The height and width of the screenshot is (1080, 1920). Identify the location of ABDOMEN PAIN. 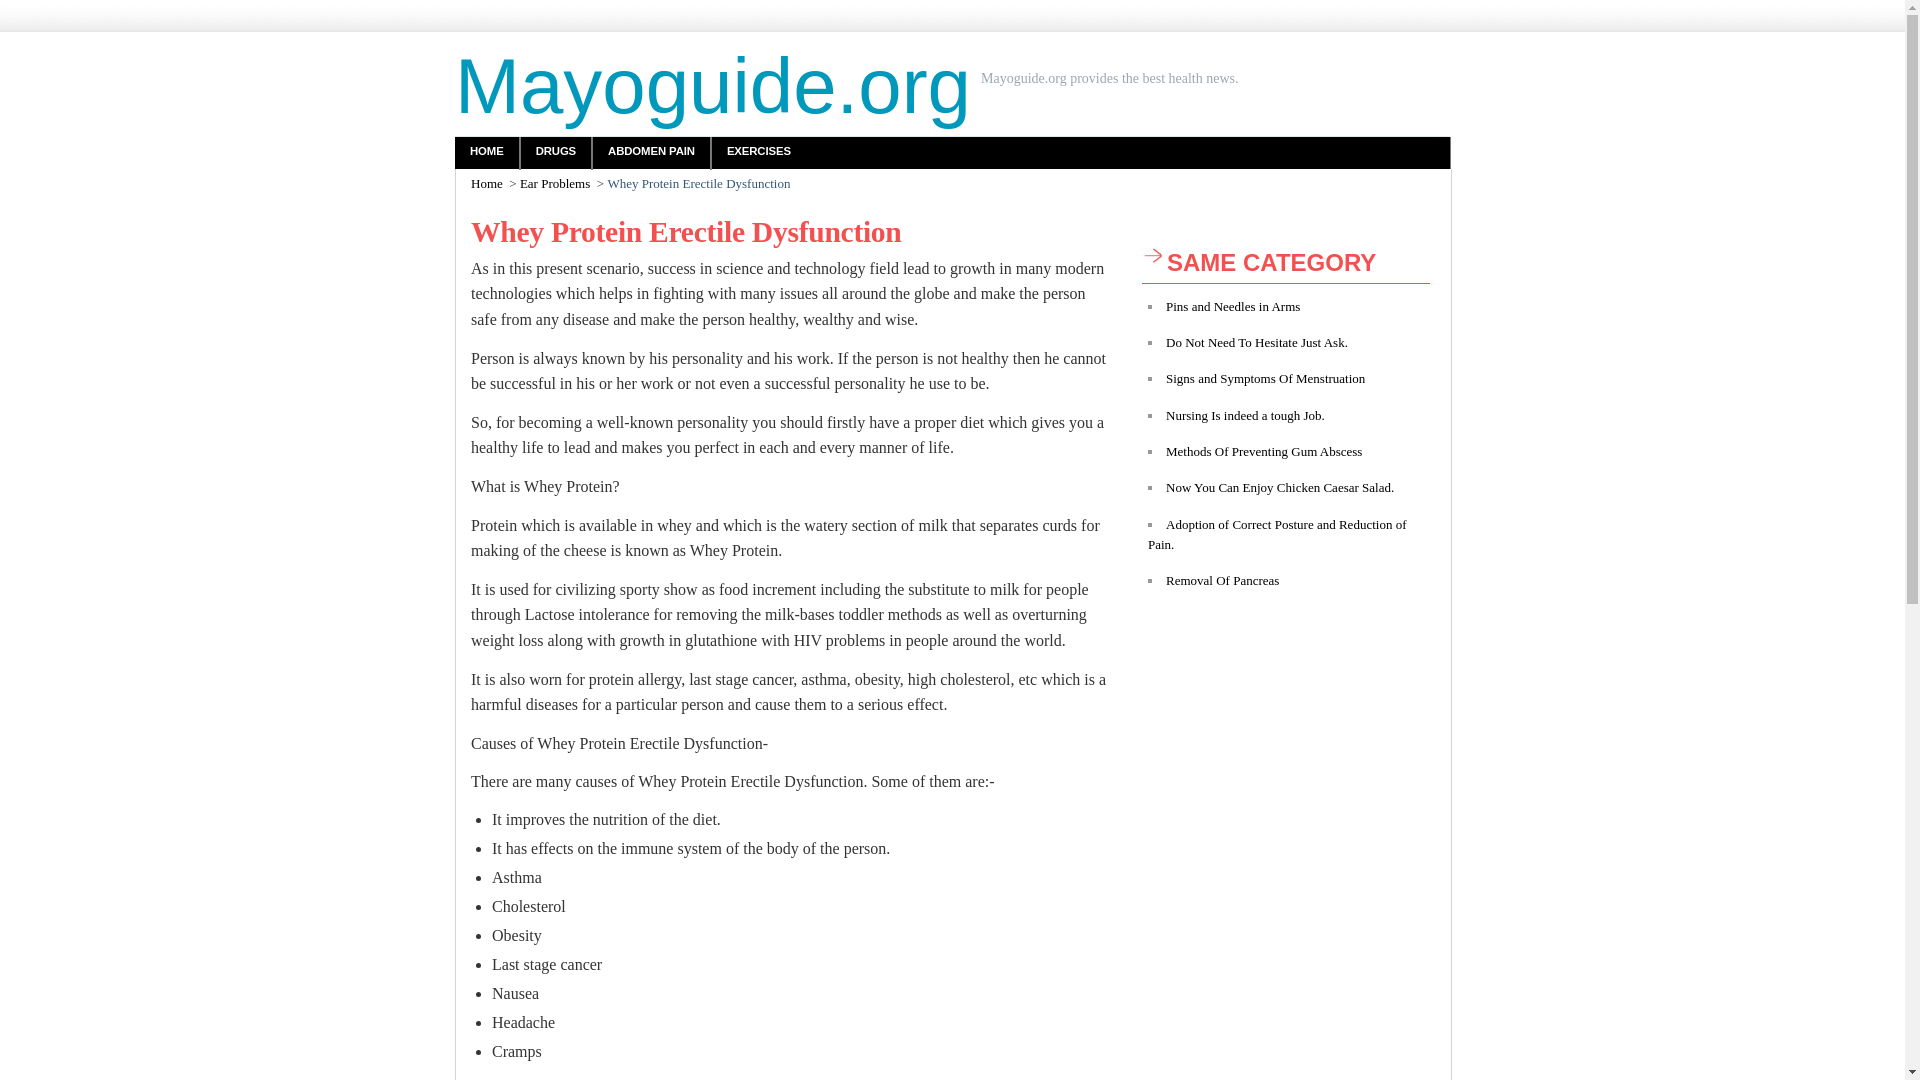
(652, 152).